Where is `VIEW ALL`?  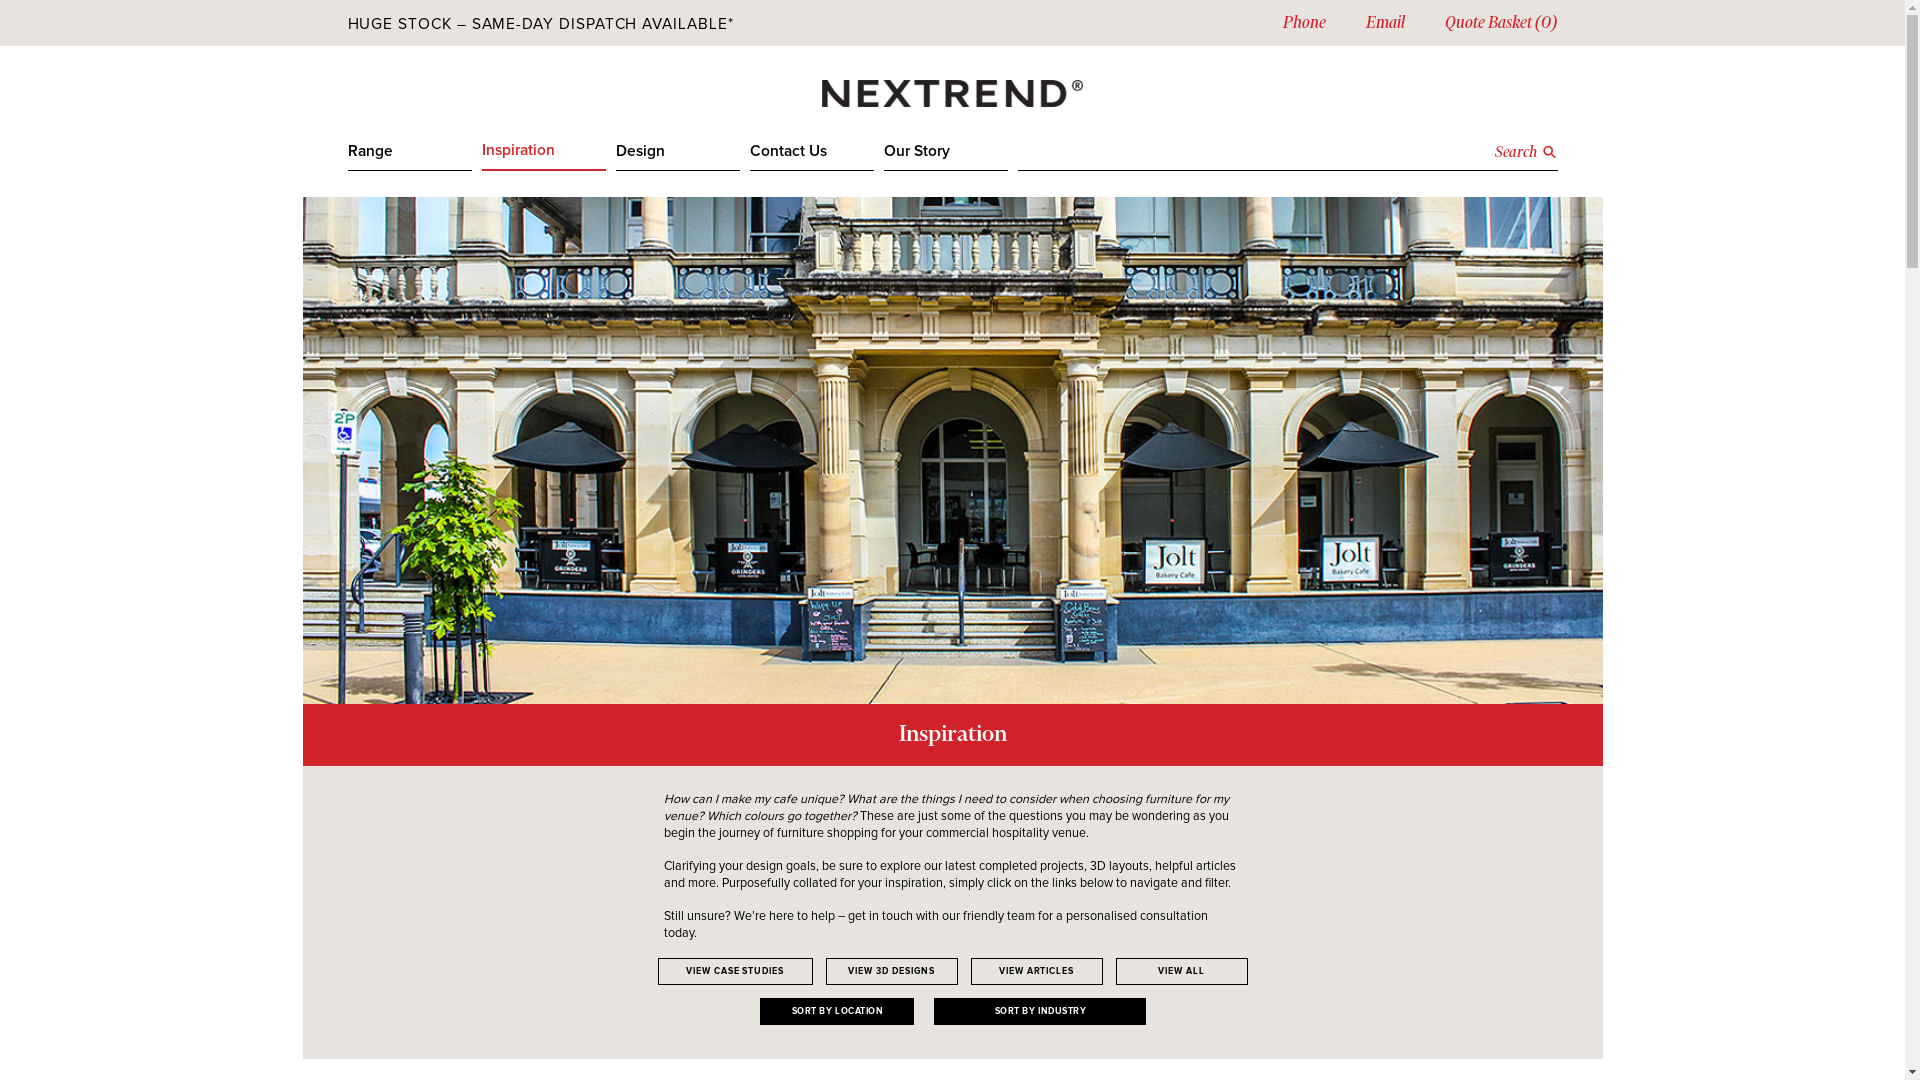
VIEW ALL is located at coordinates (1182, 972).